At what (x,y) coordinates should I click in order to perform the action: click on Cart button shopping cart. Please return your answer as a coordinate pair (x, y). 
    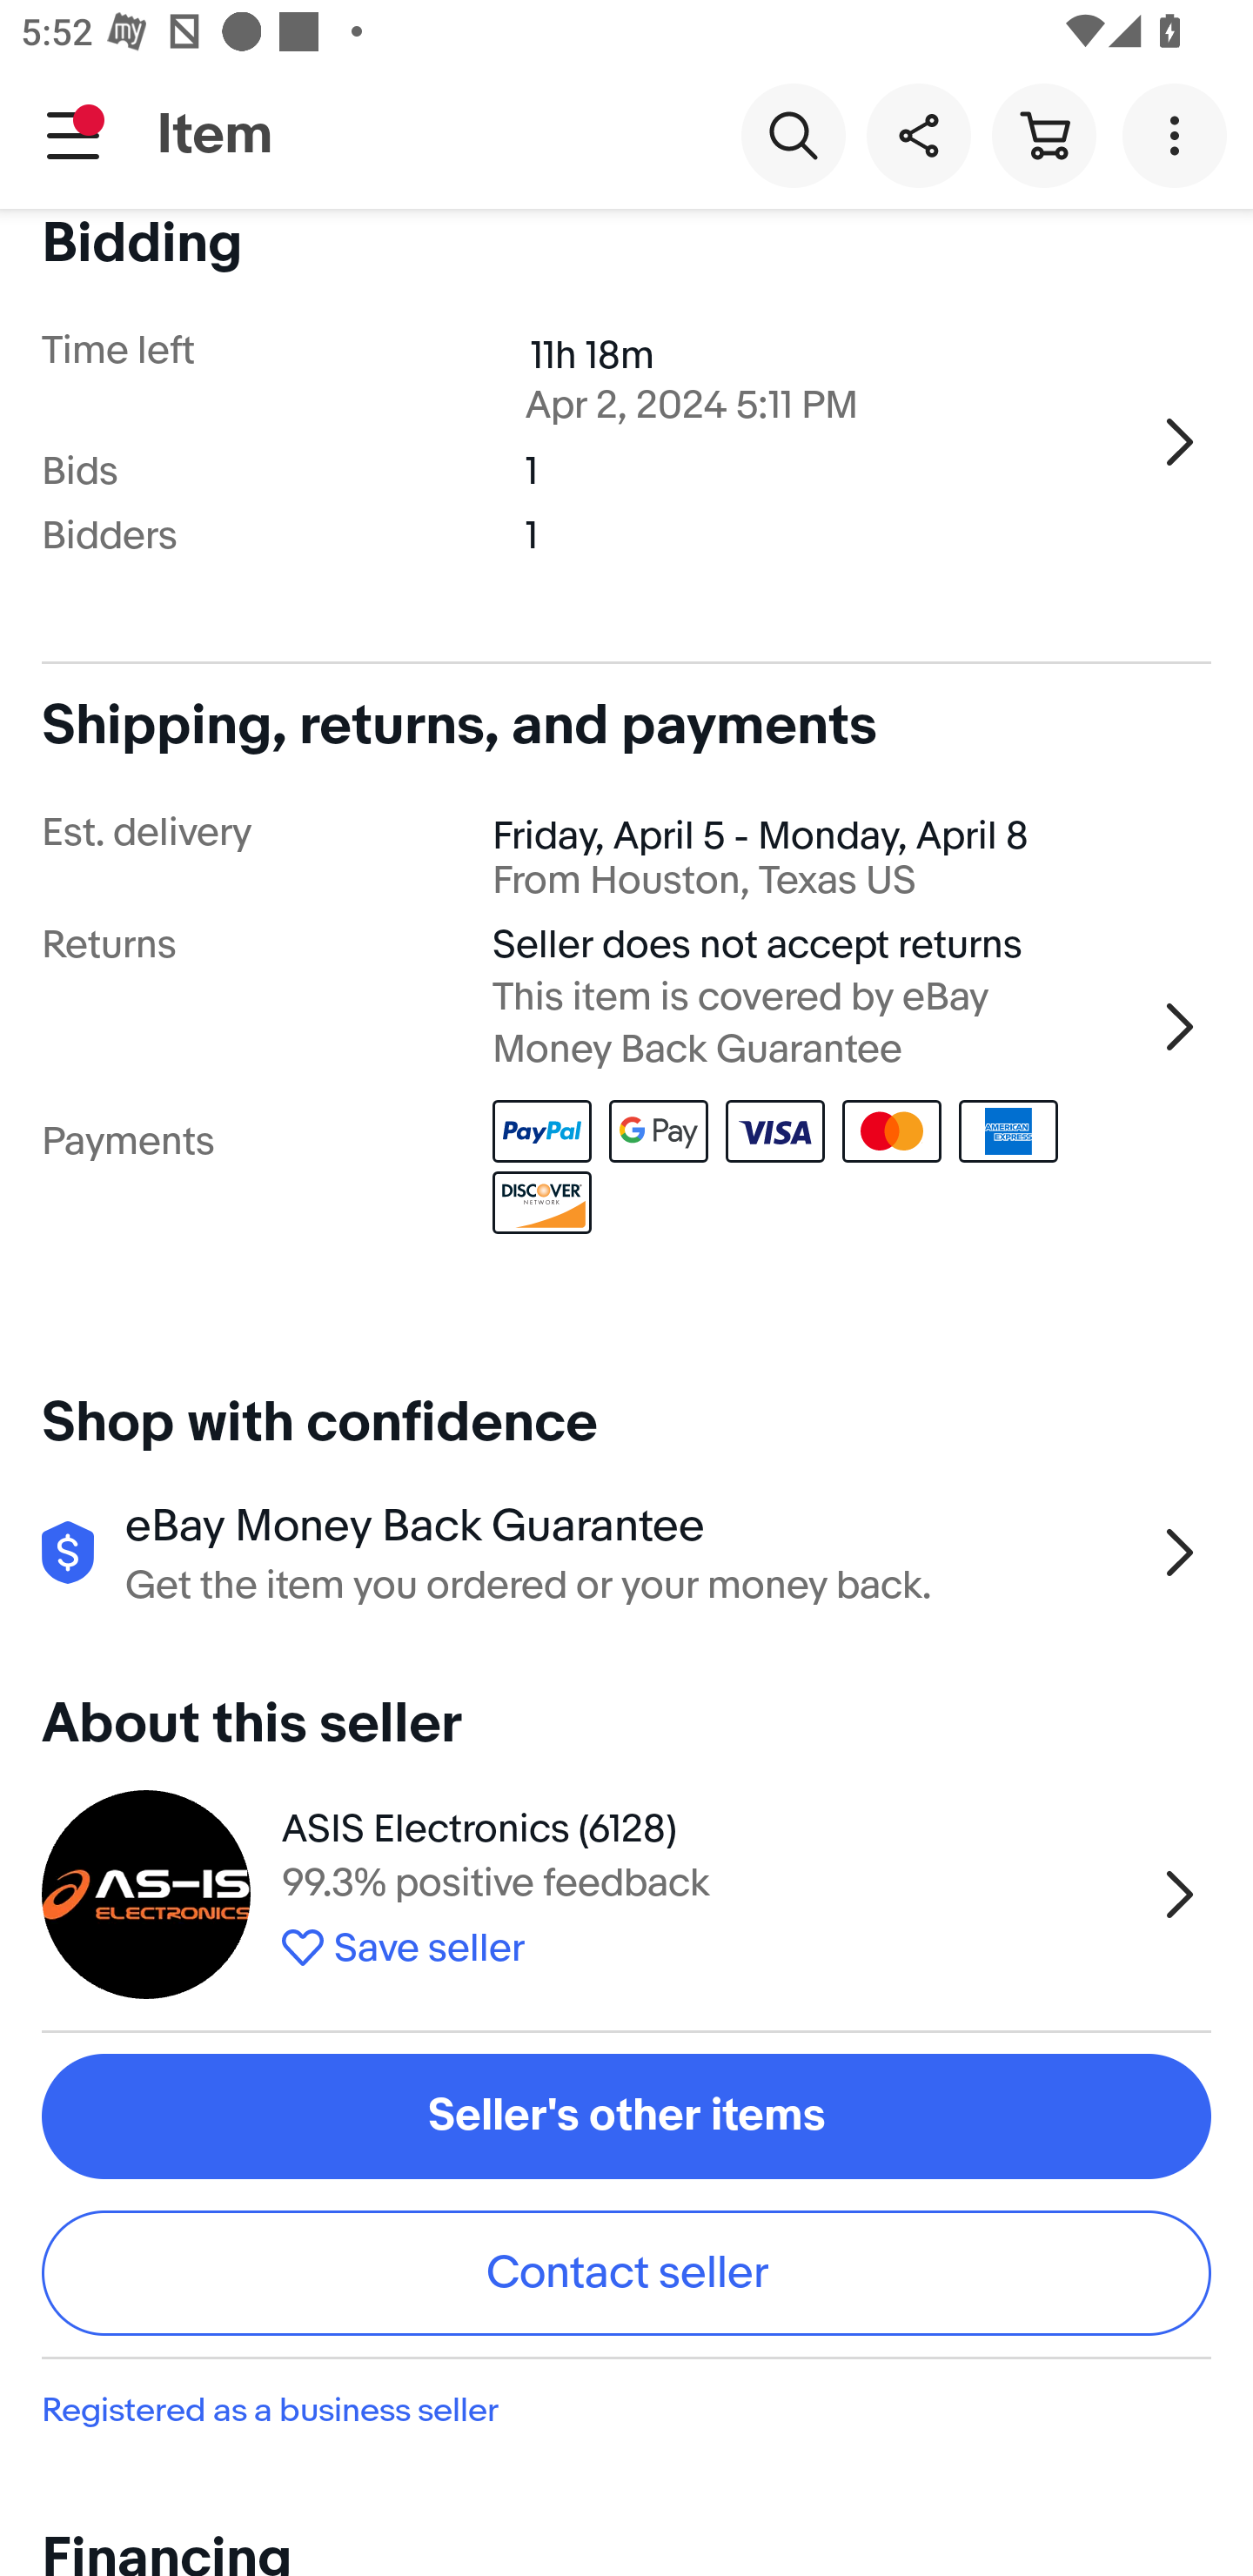
    Looking at the image, I should click on (1043, 134).